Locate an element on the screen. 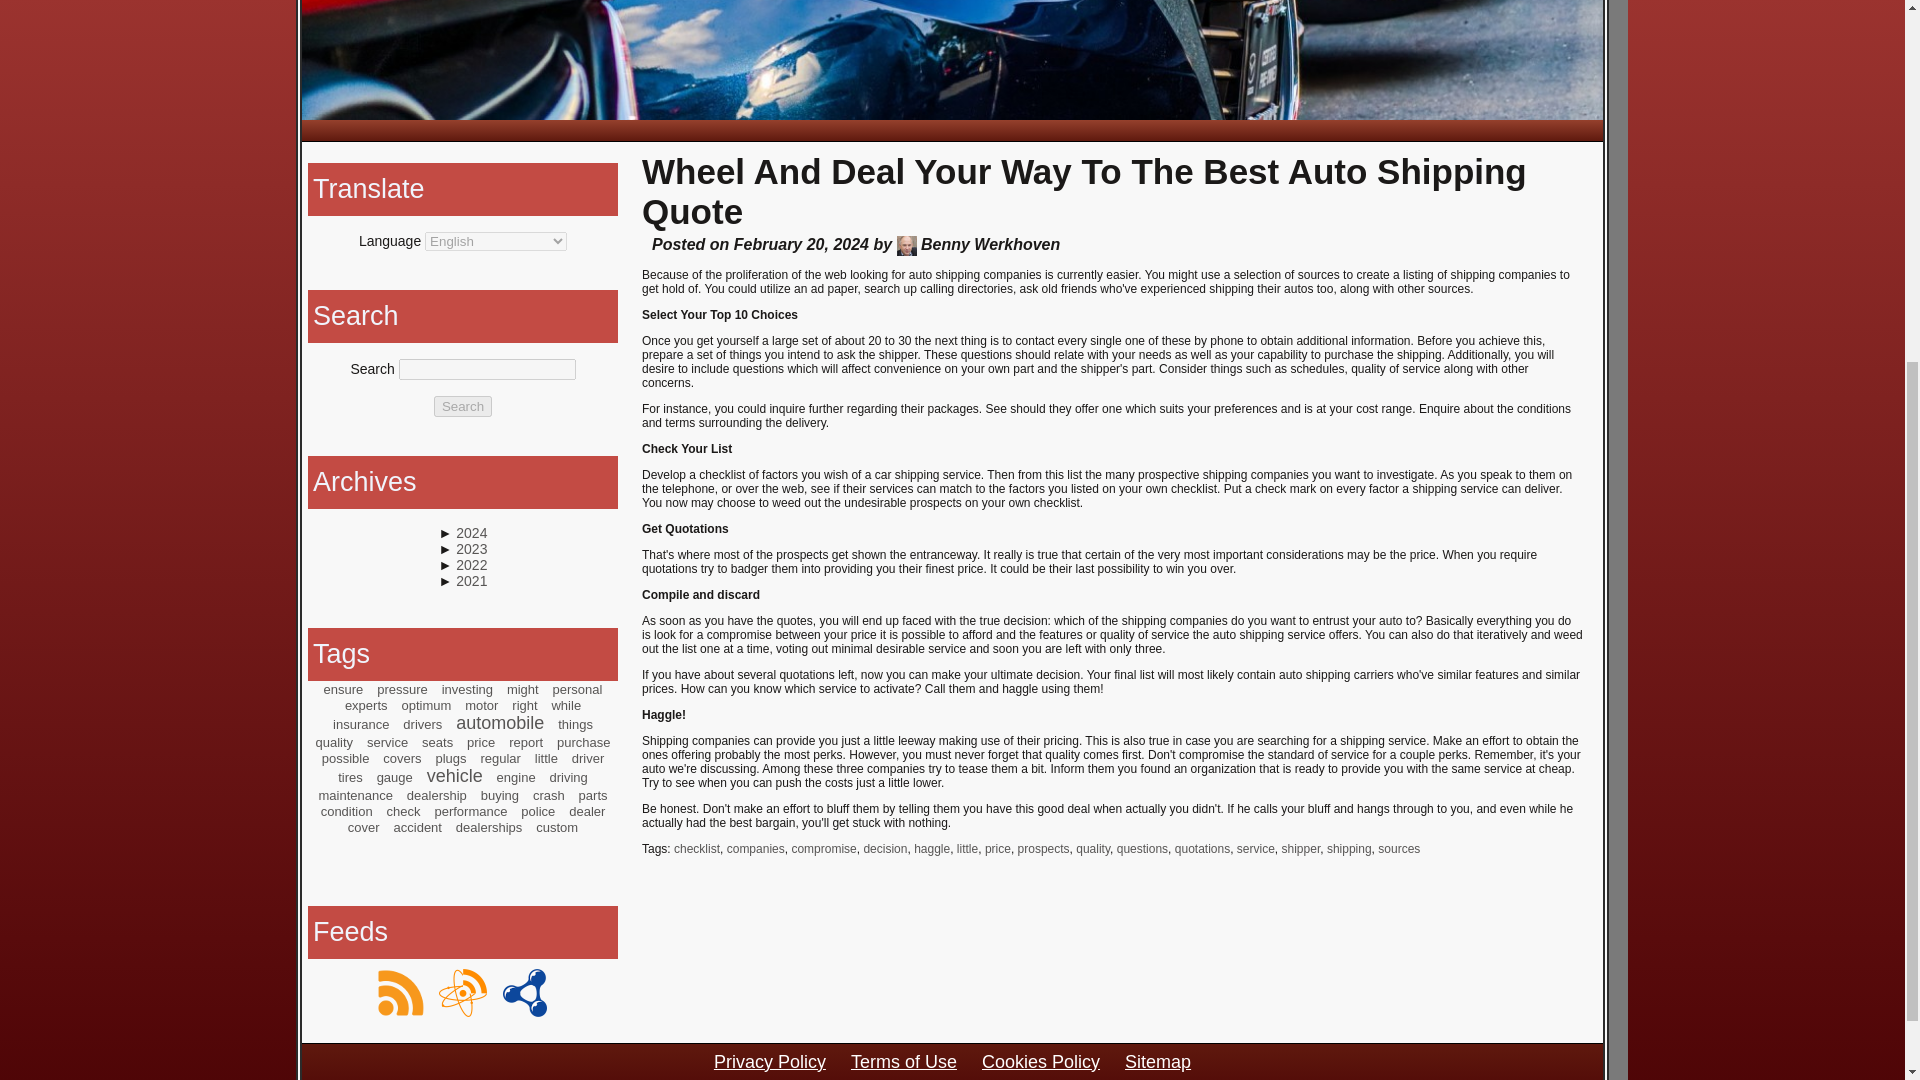 This screenshot has width=1920, height=1080. decision is located at coordinates (884, 849).